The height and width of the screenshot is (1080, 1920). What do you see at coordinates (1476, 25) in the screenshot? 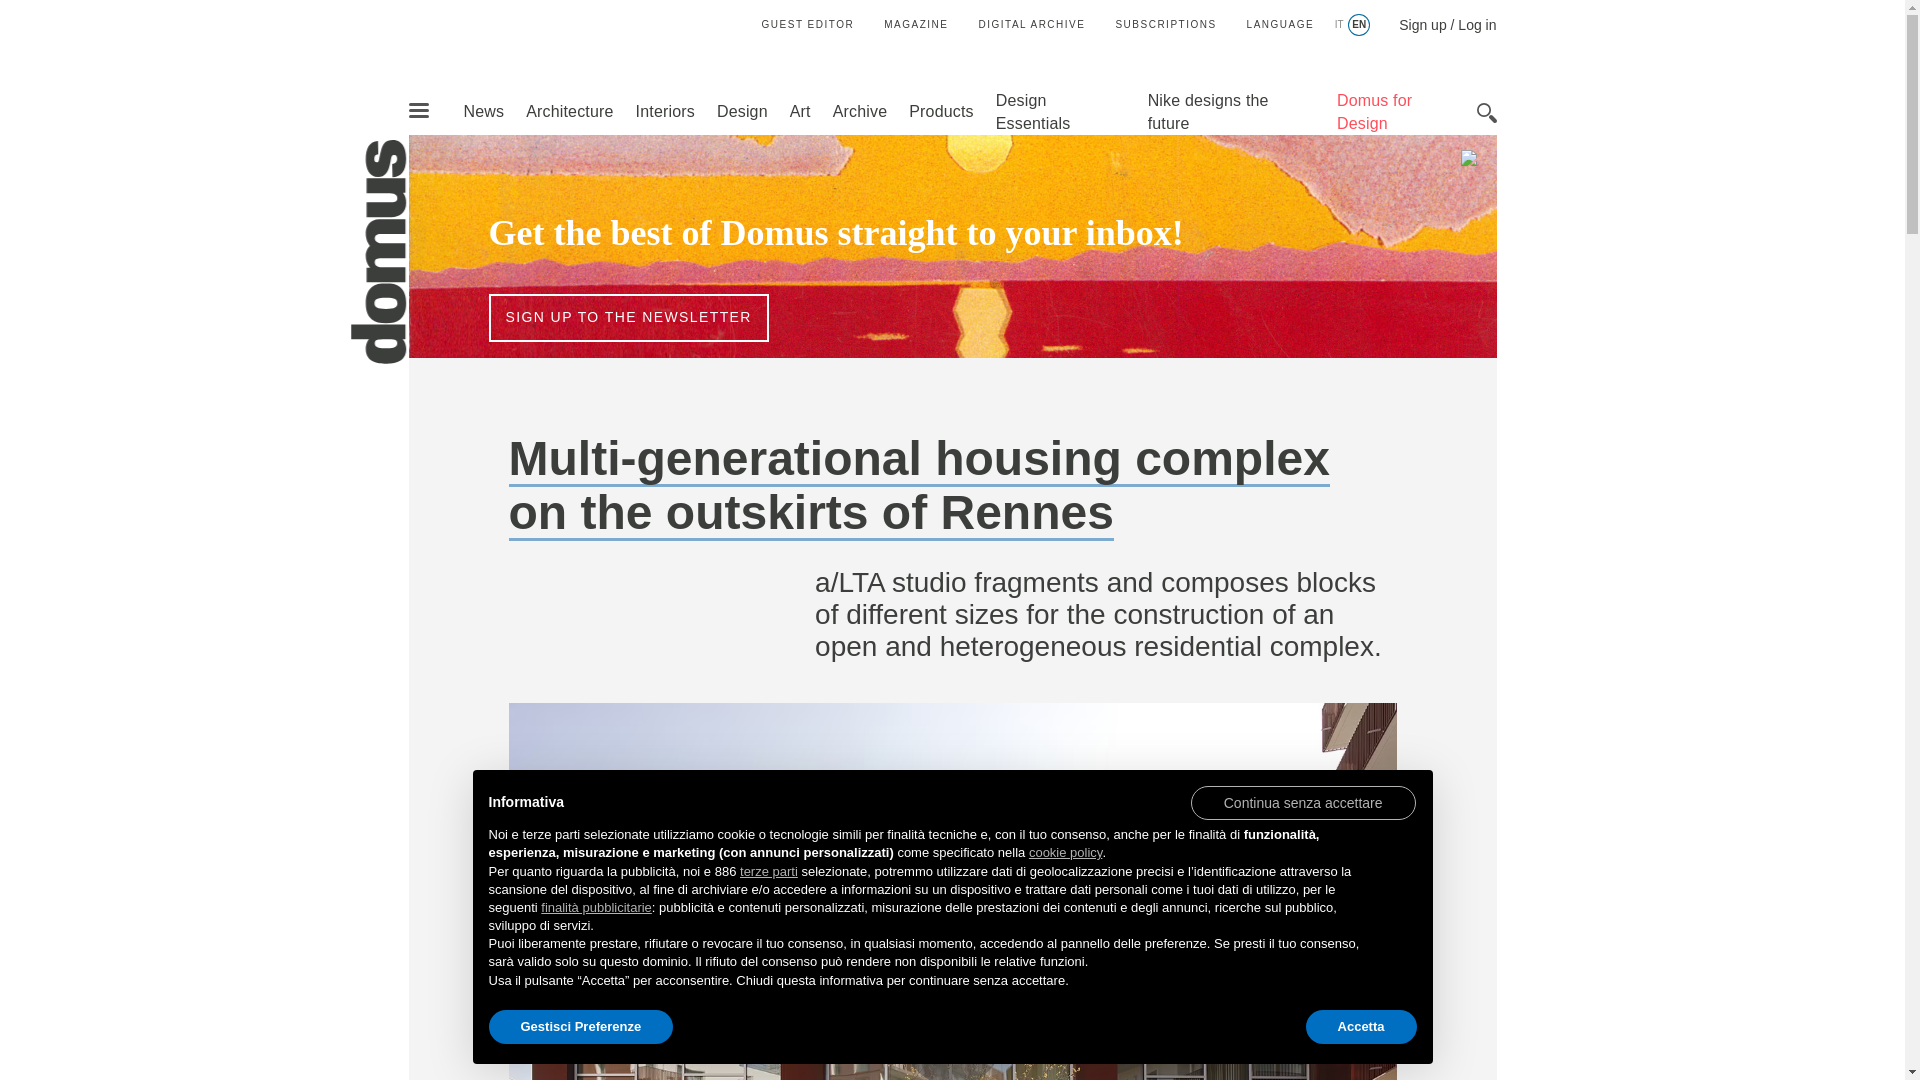
I see `Log in` at bounding box center [1476, 25].